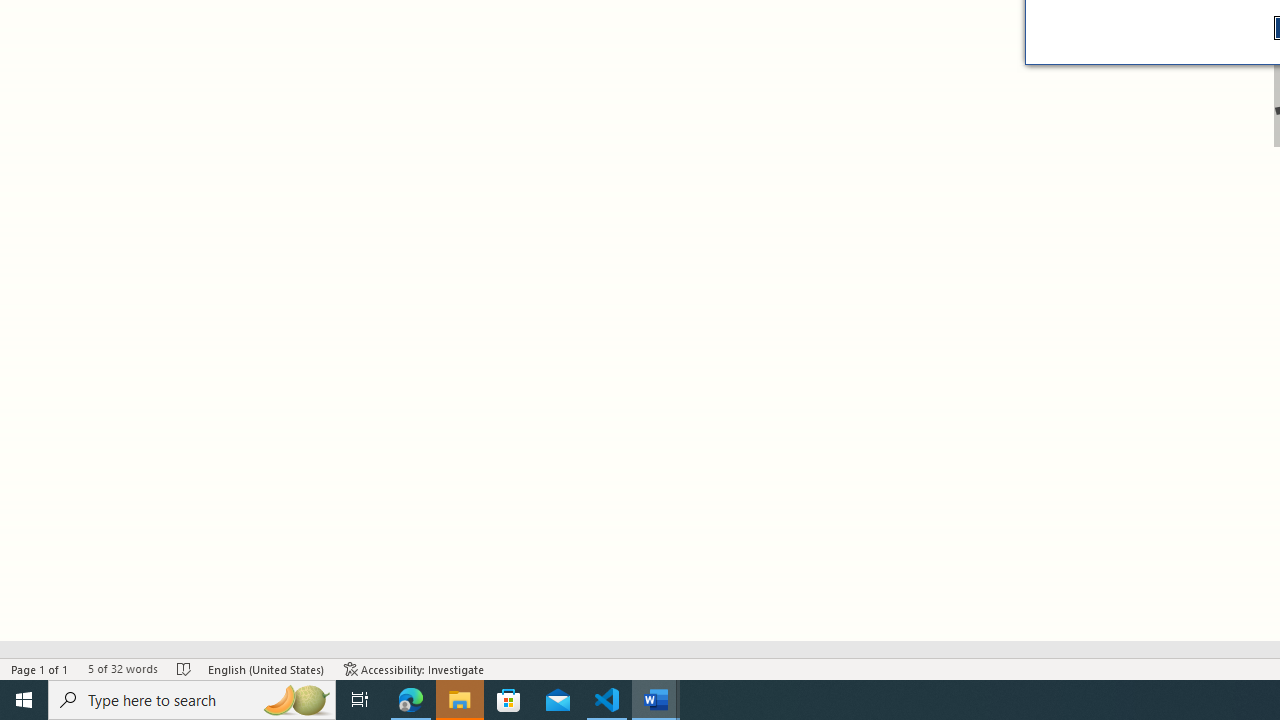 The height and width of the screenshot is (720, 1280). I want to click on Word - 2 running windows, so click(656, 700).